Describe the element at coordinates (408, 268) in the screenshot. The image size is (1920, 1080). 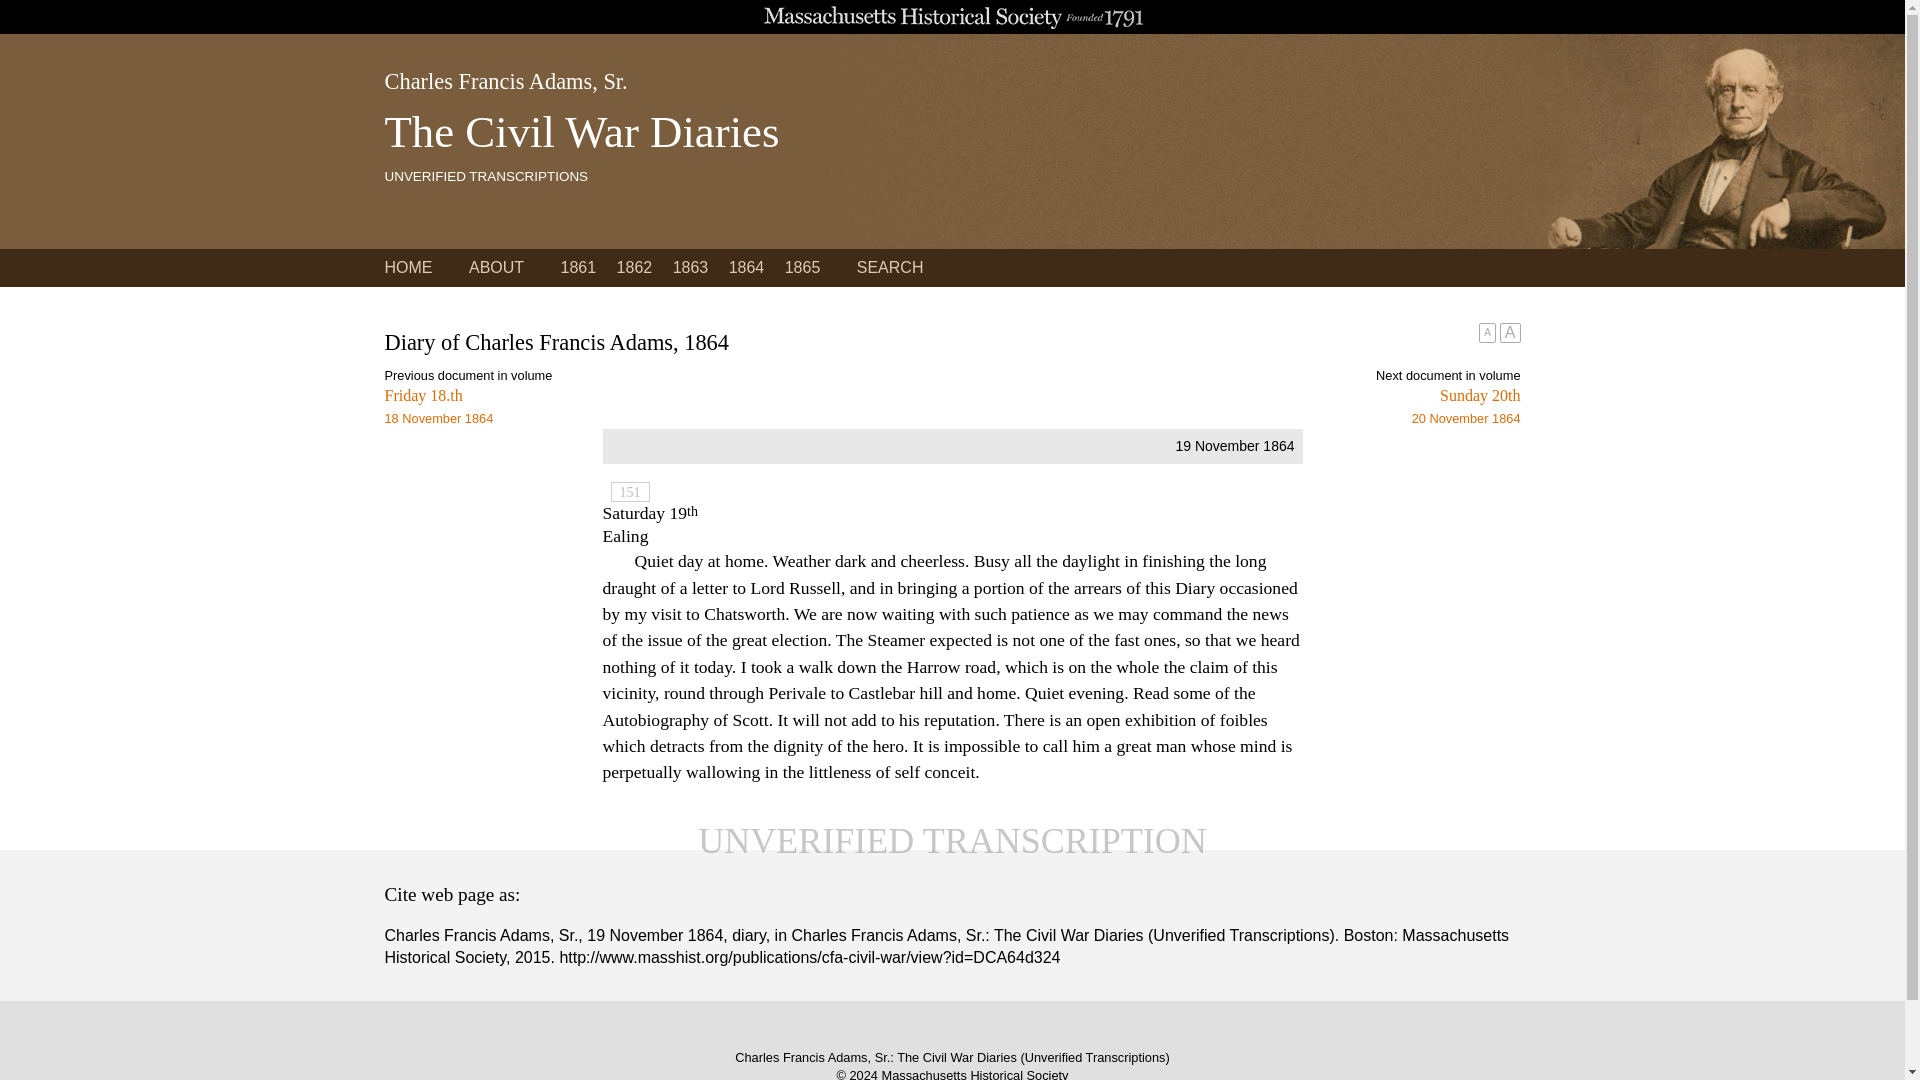
I see `HOME` at that location.